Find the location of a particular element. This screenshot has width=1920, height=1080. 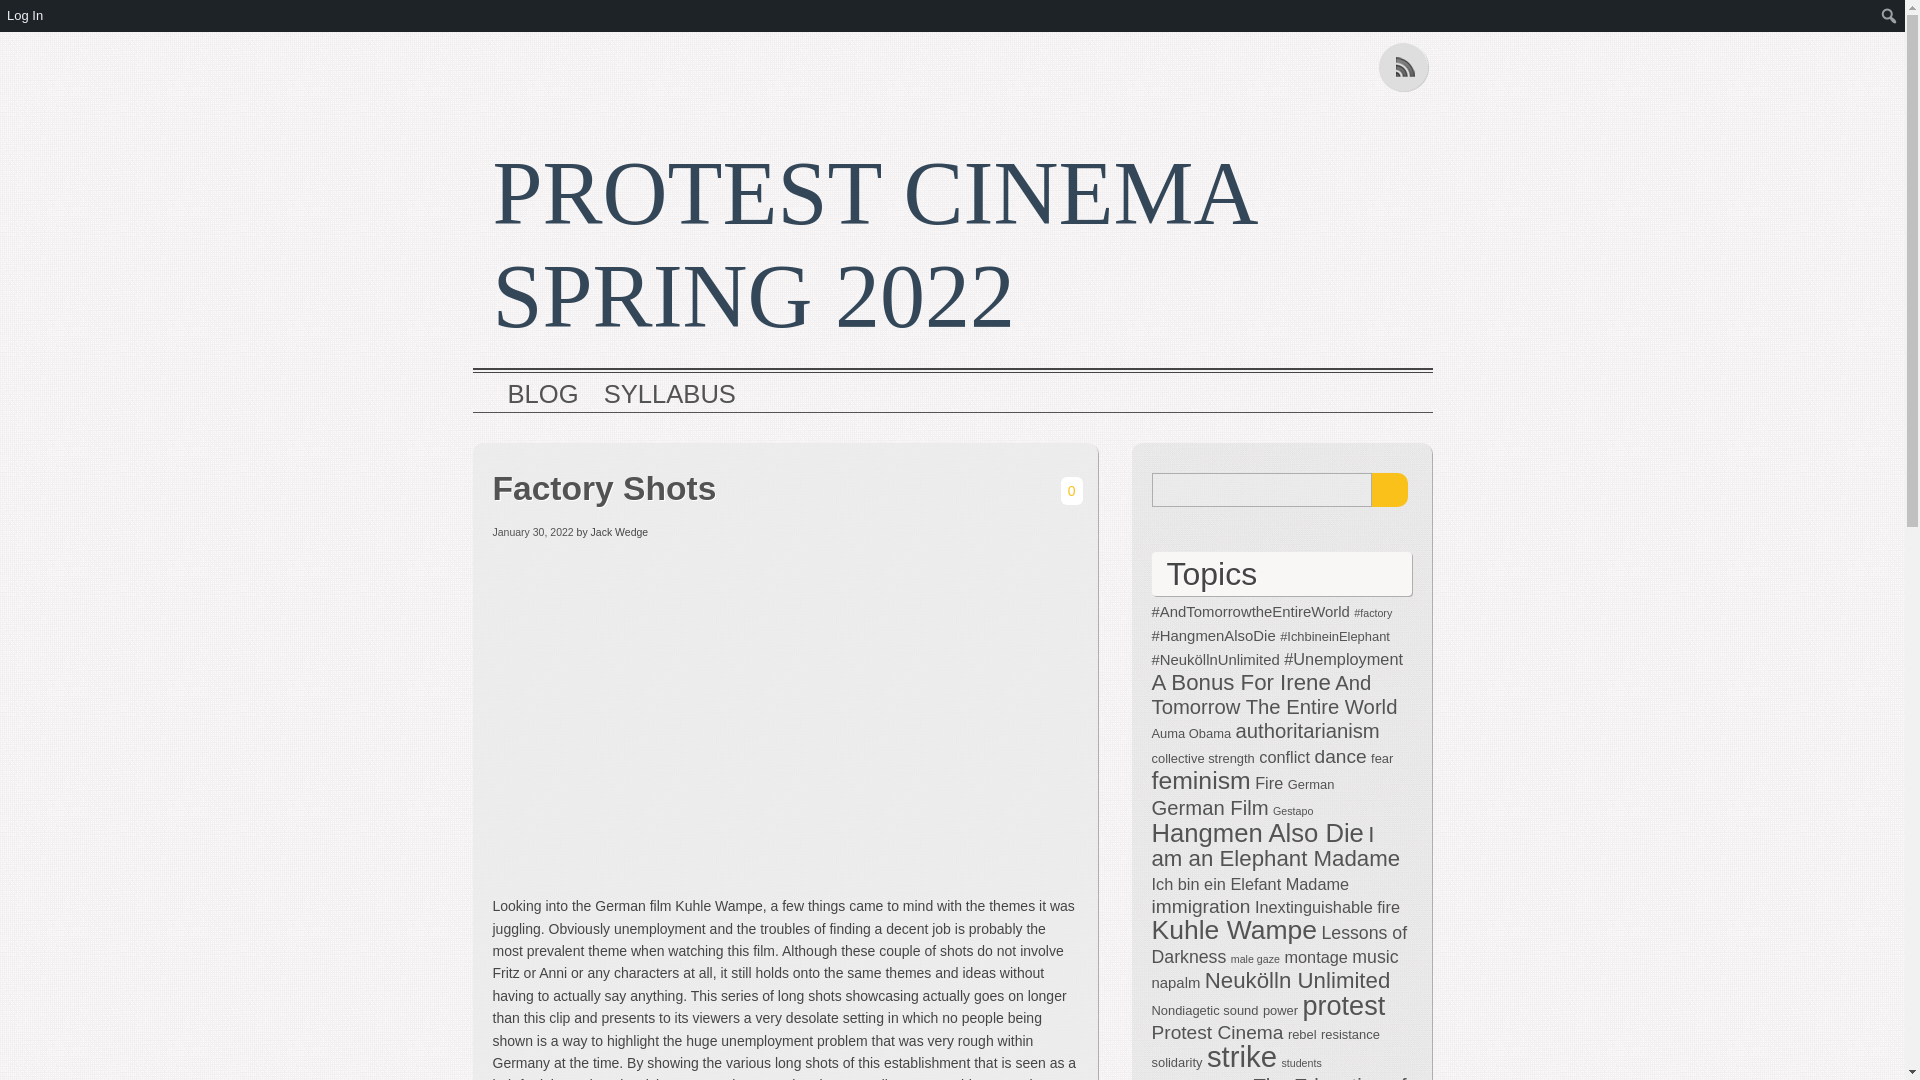

collective strength is located at coordinates (1204, 758).